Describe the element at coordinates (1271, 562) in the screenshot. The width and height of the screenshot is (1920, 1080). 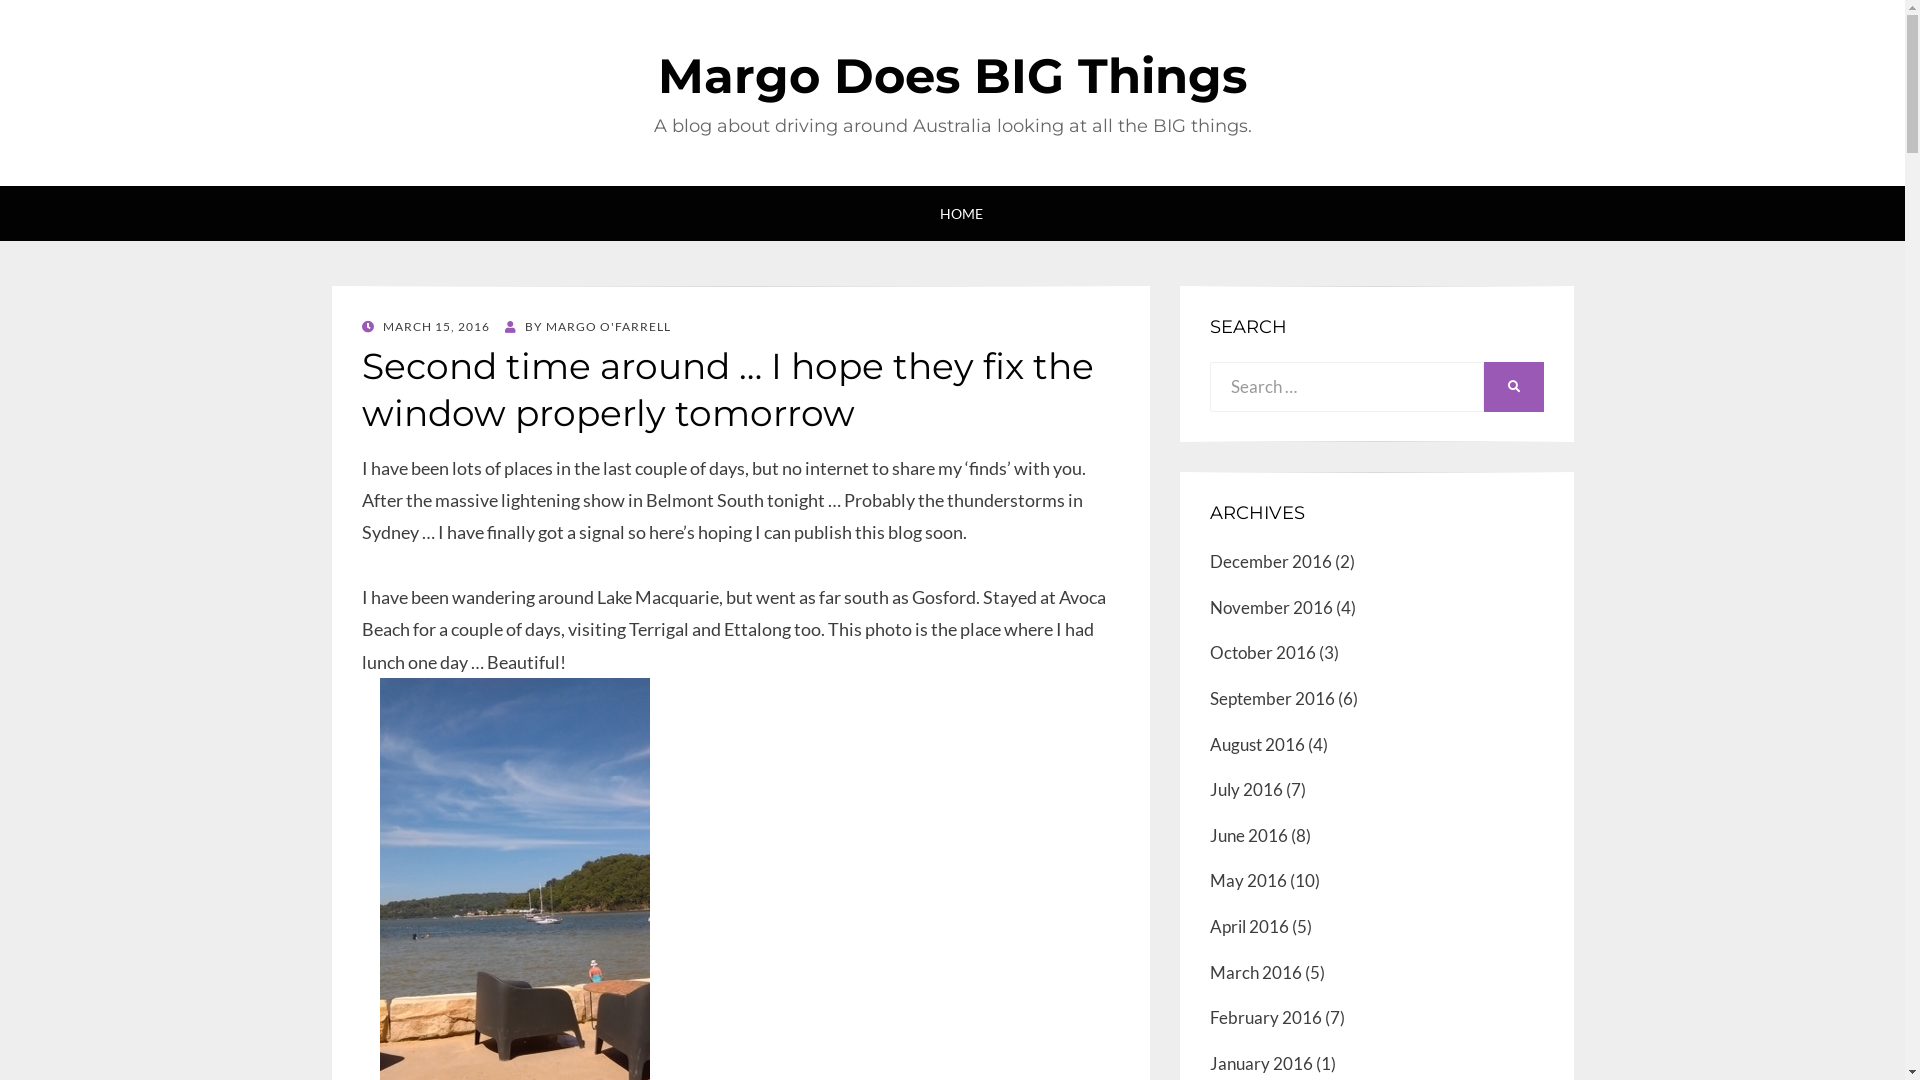
I see `December 2016` at that location.